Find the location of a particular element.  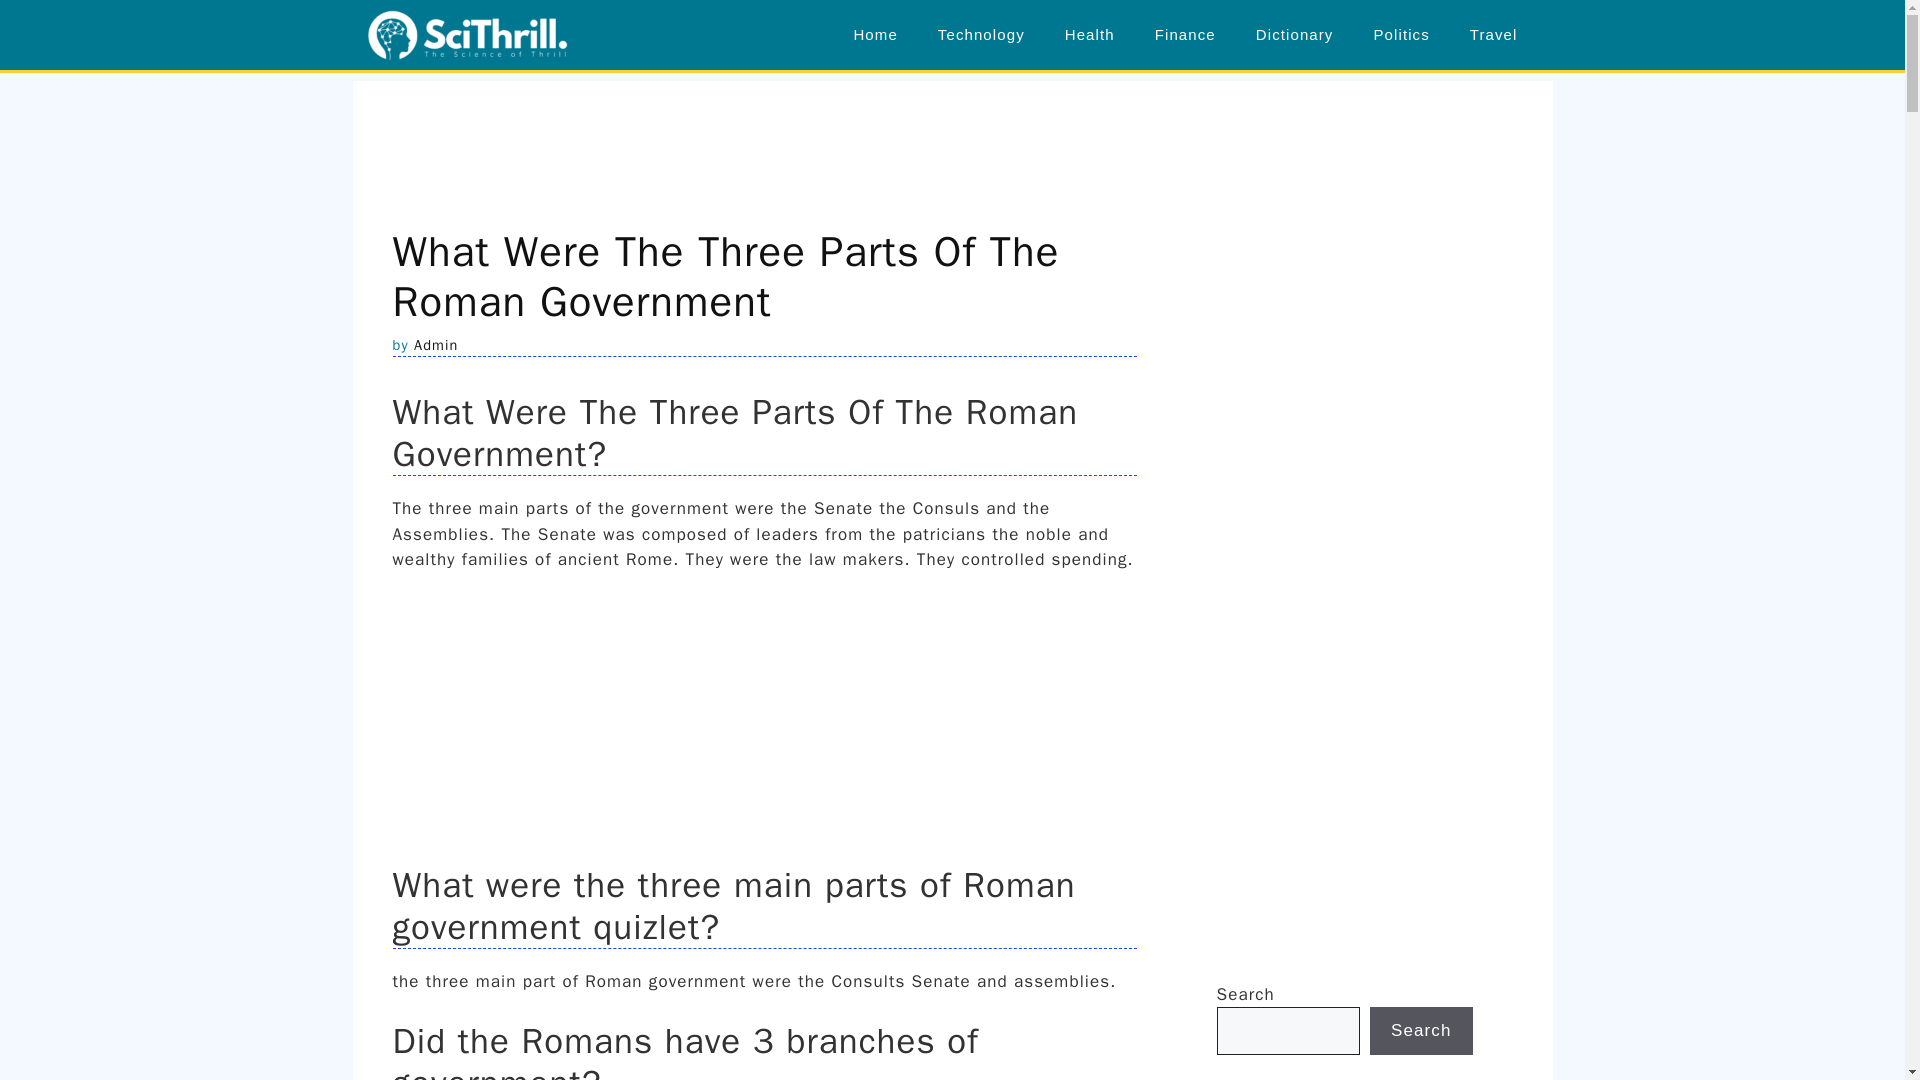

Search is located at coordinates (1421, 1030).